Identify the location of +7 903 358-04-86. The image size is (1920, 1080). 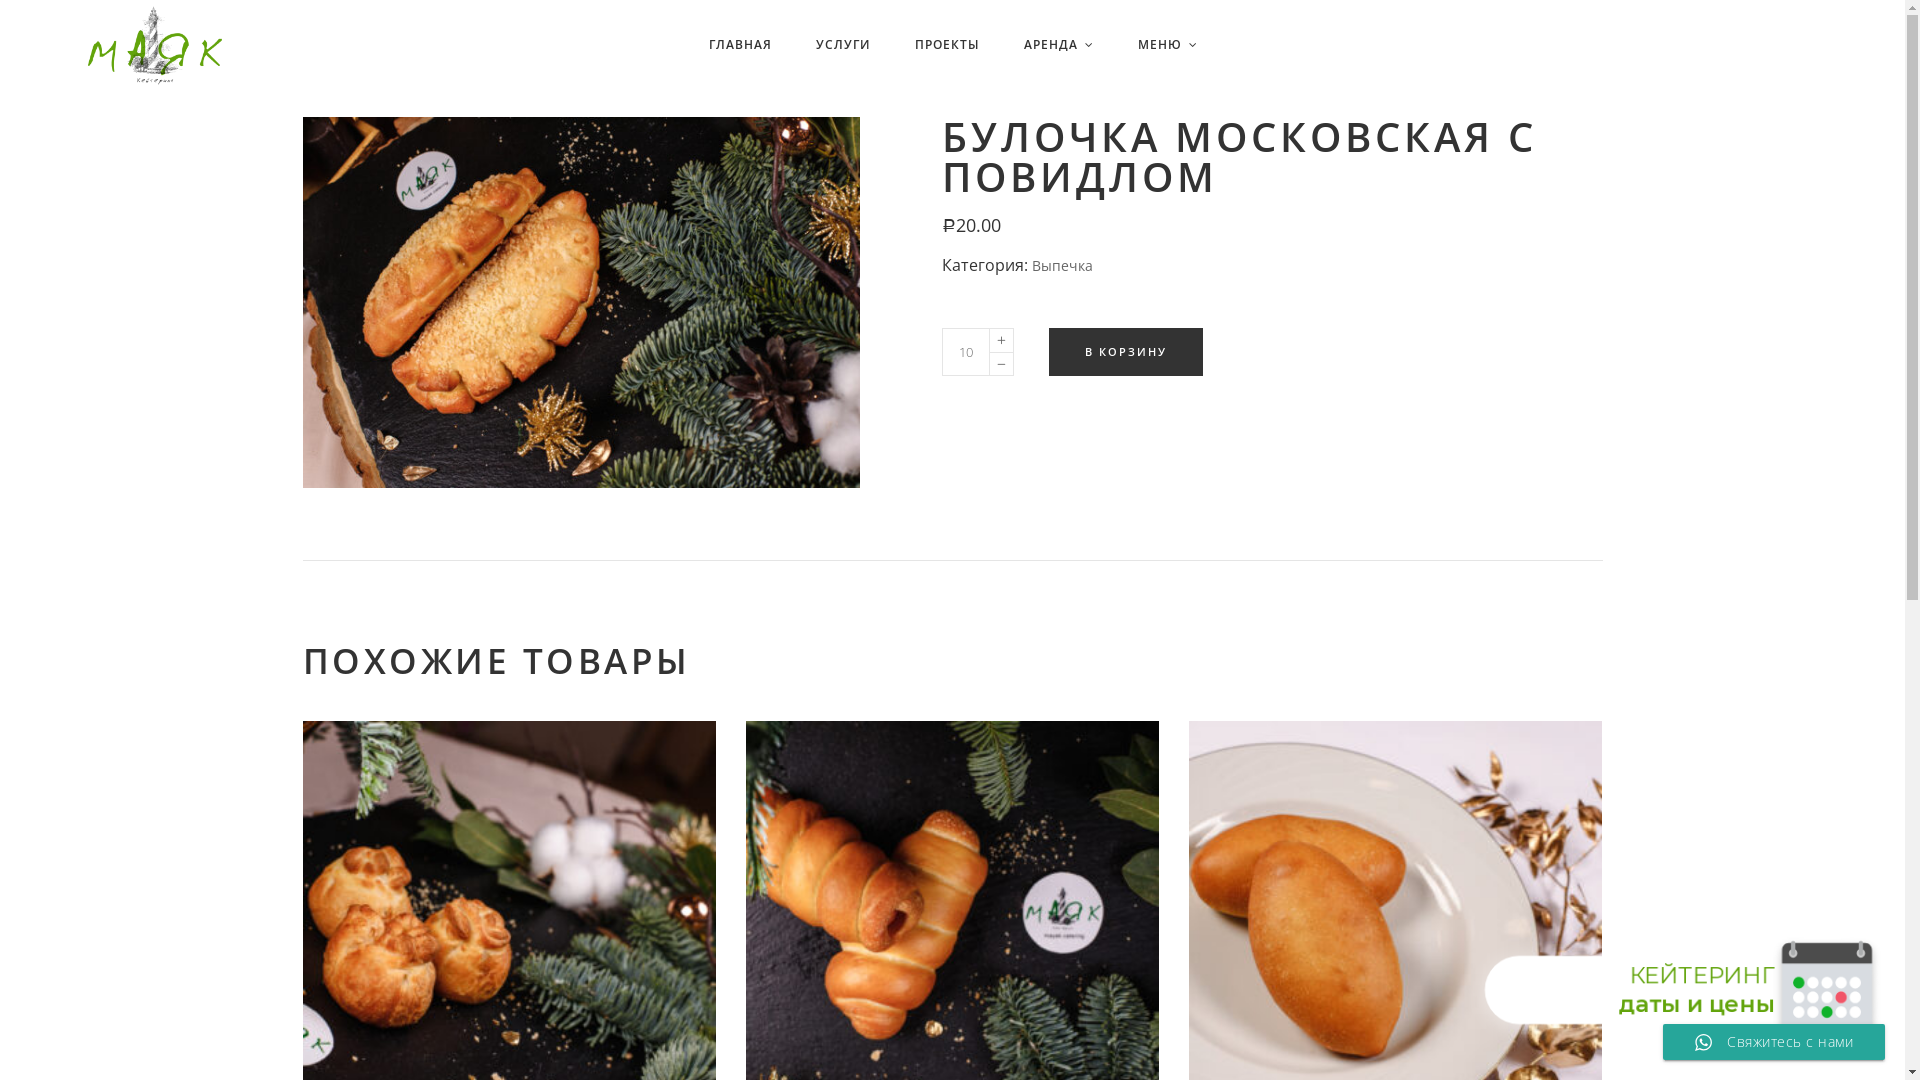
(1478, 947).